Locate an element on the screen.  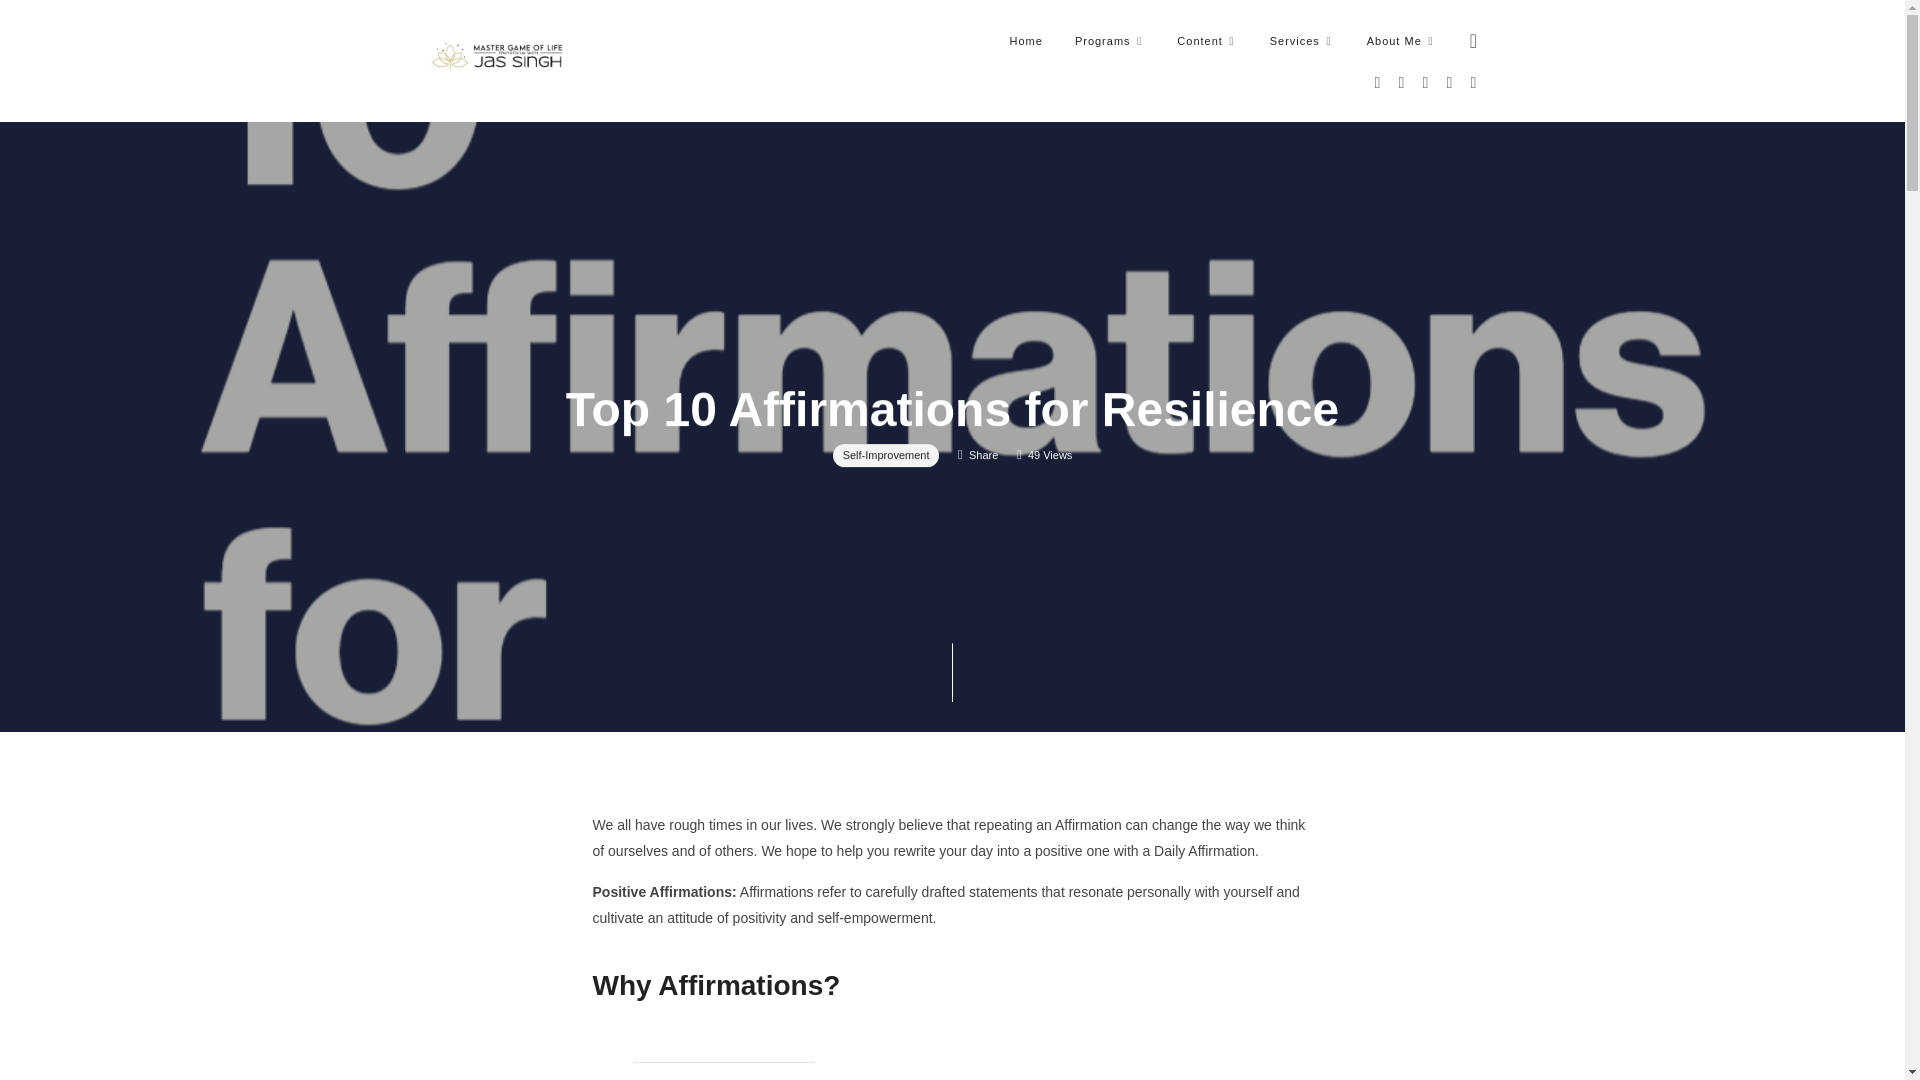
Content is located at coordinates (1207, 40).